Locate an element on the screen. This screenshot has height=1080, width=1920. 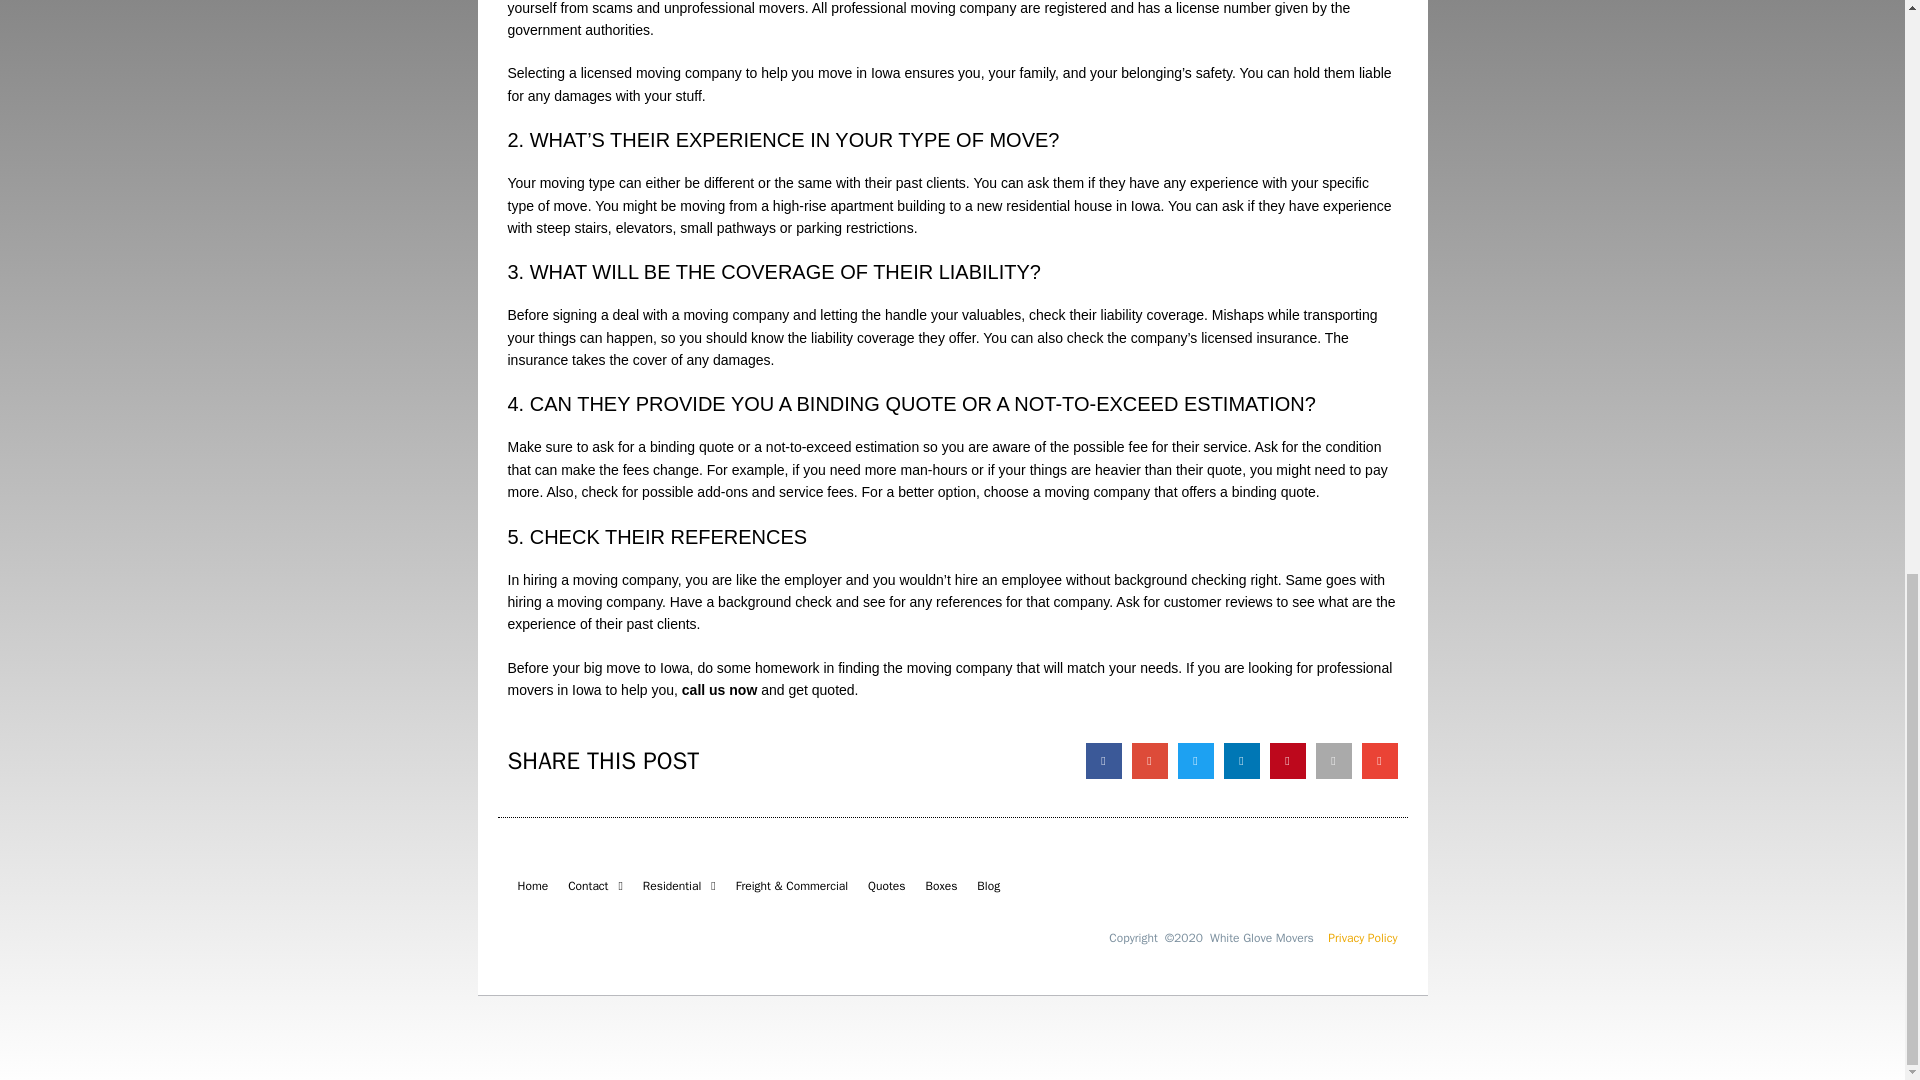
Residential is located at coordinates (679, 886).